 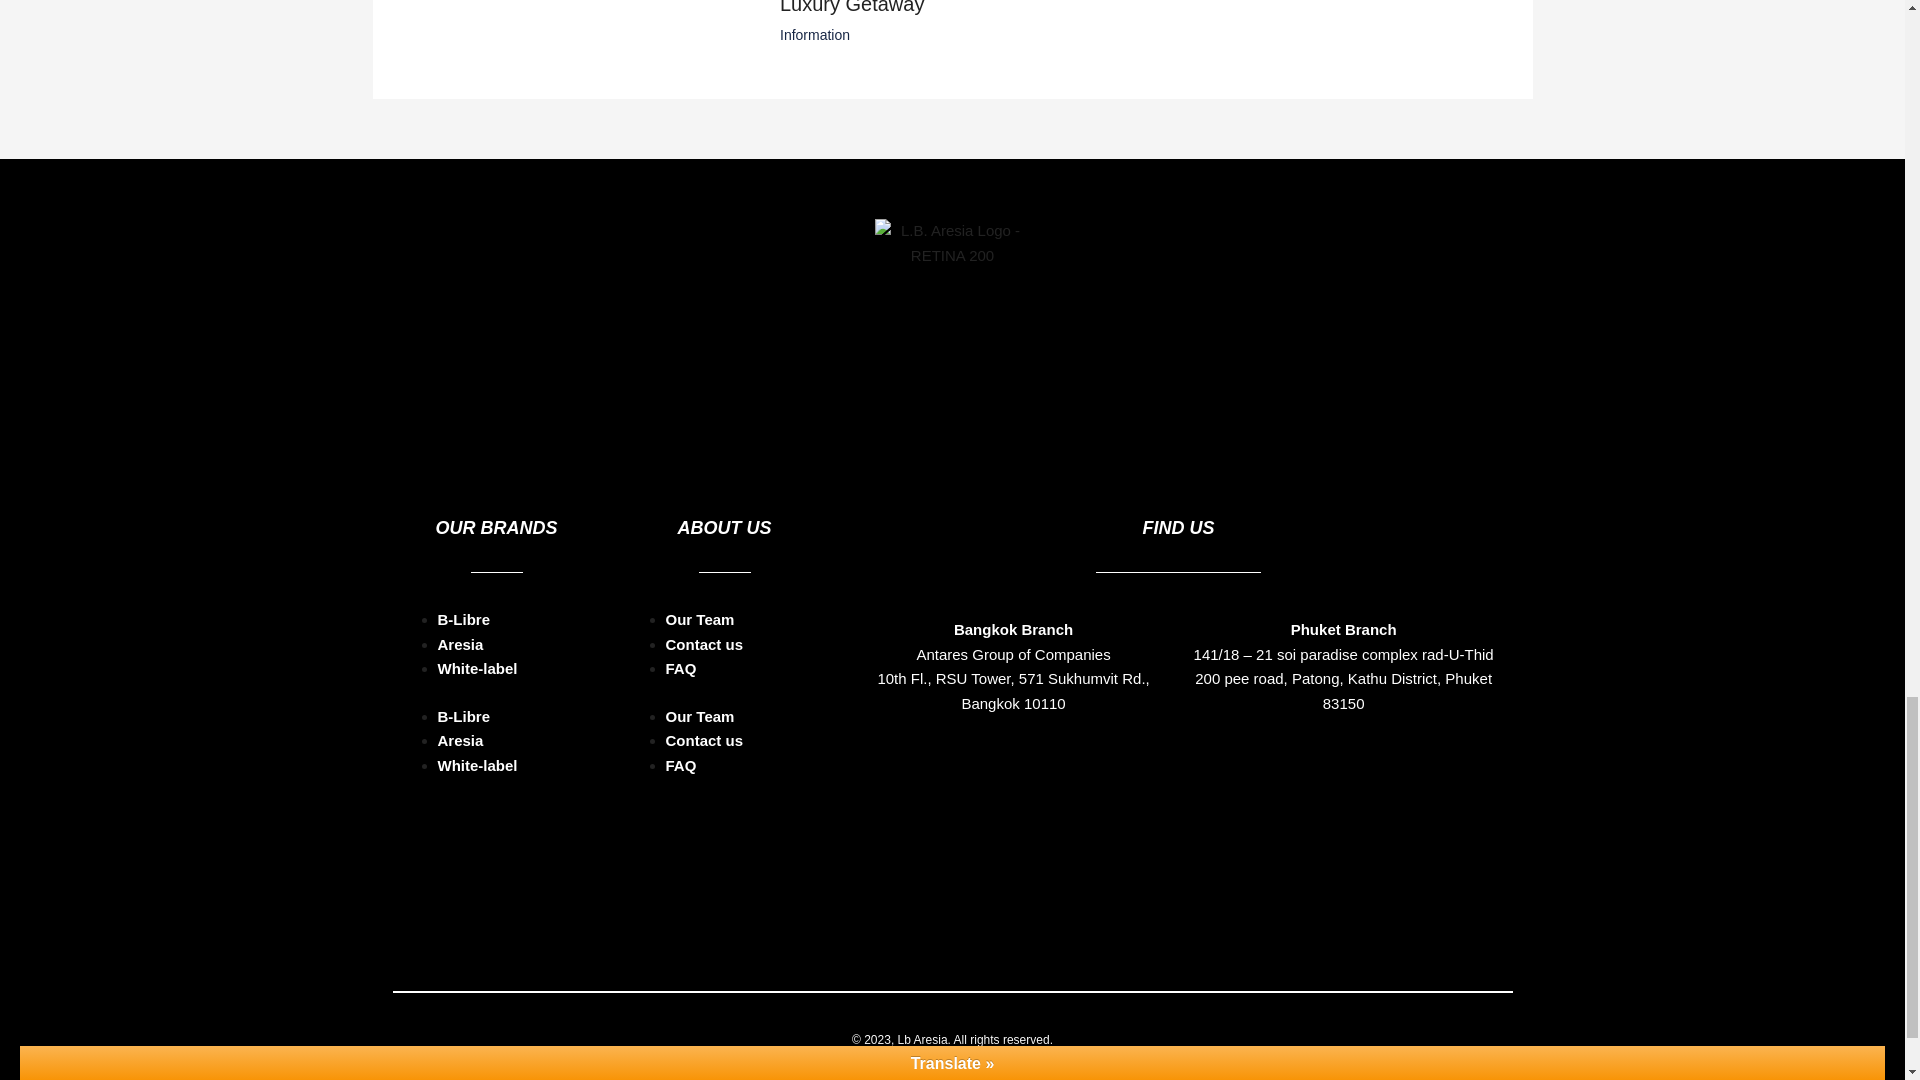 I want to click on White-label, so click(x=478, y=586).